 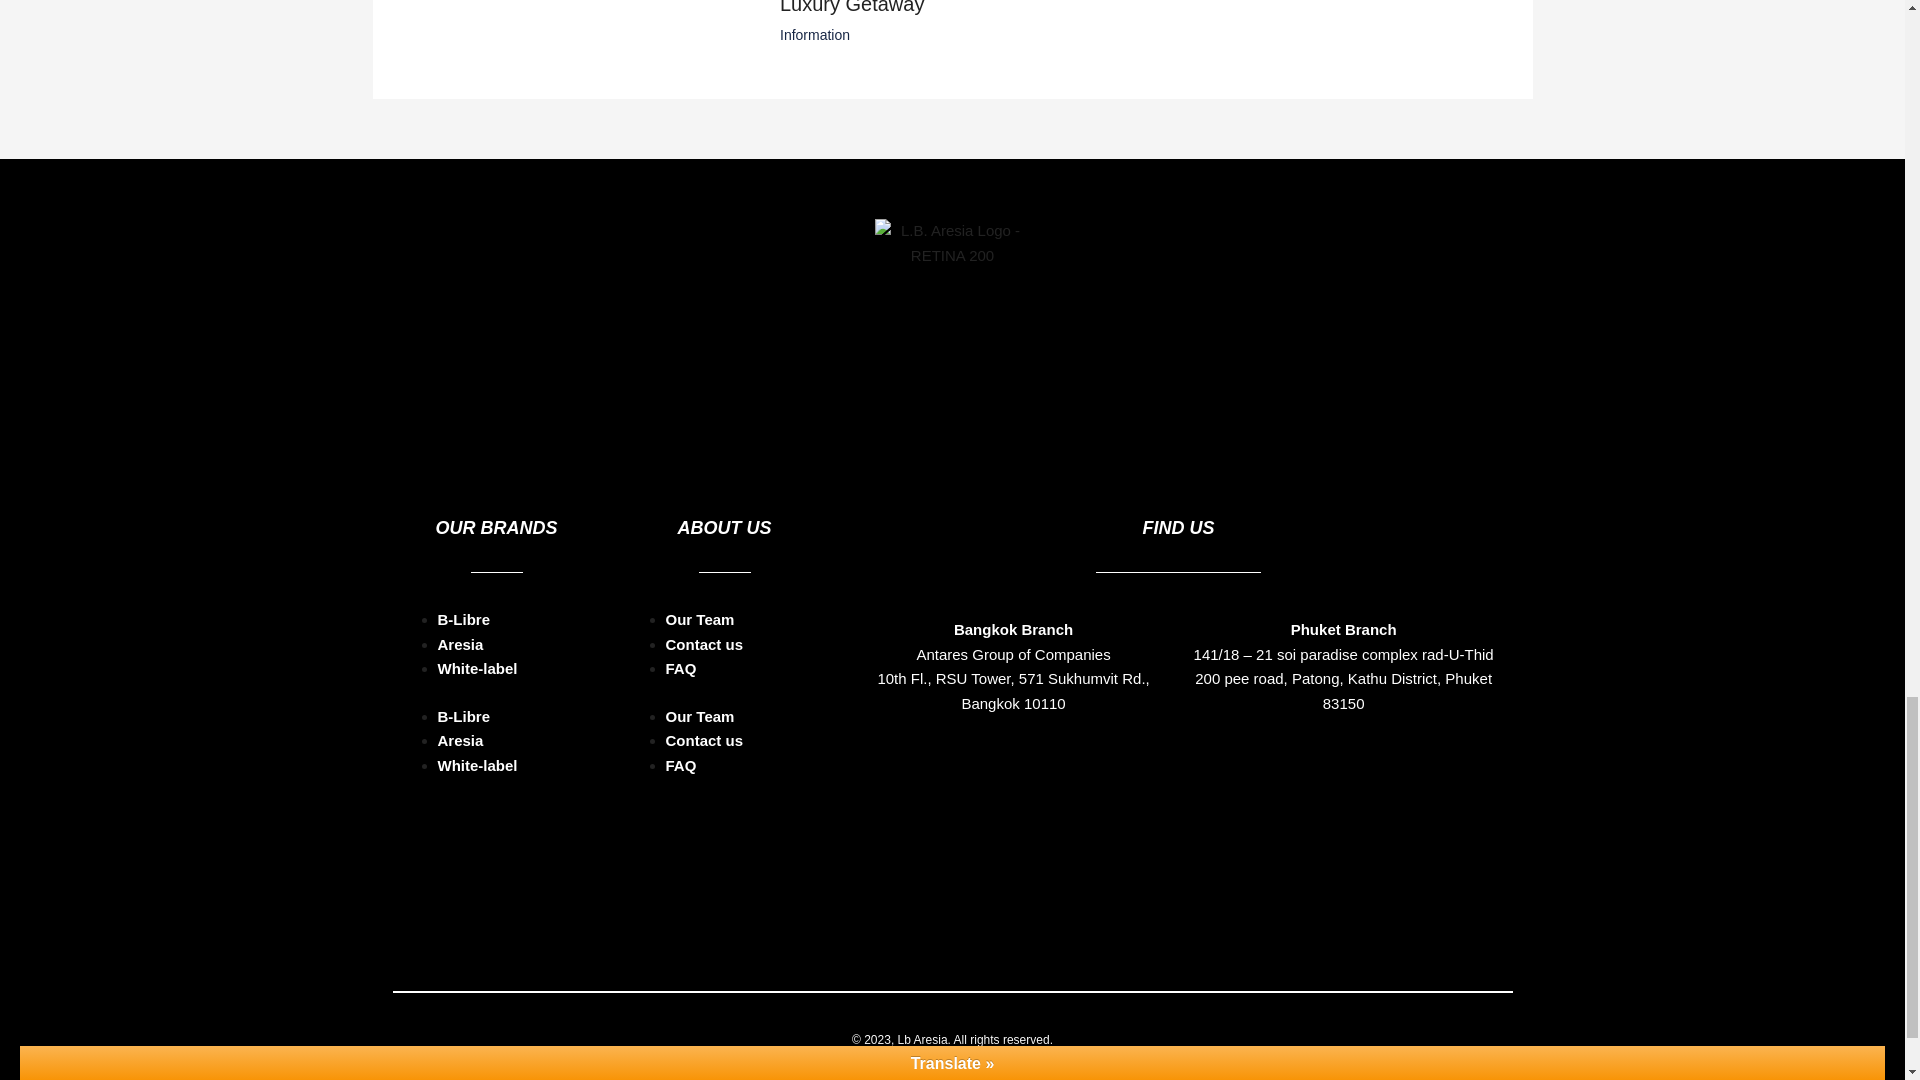 I want to click on White-label, so click(x=478, y=586).